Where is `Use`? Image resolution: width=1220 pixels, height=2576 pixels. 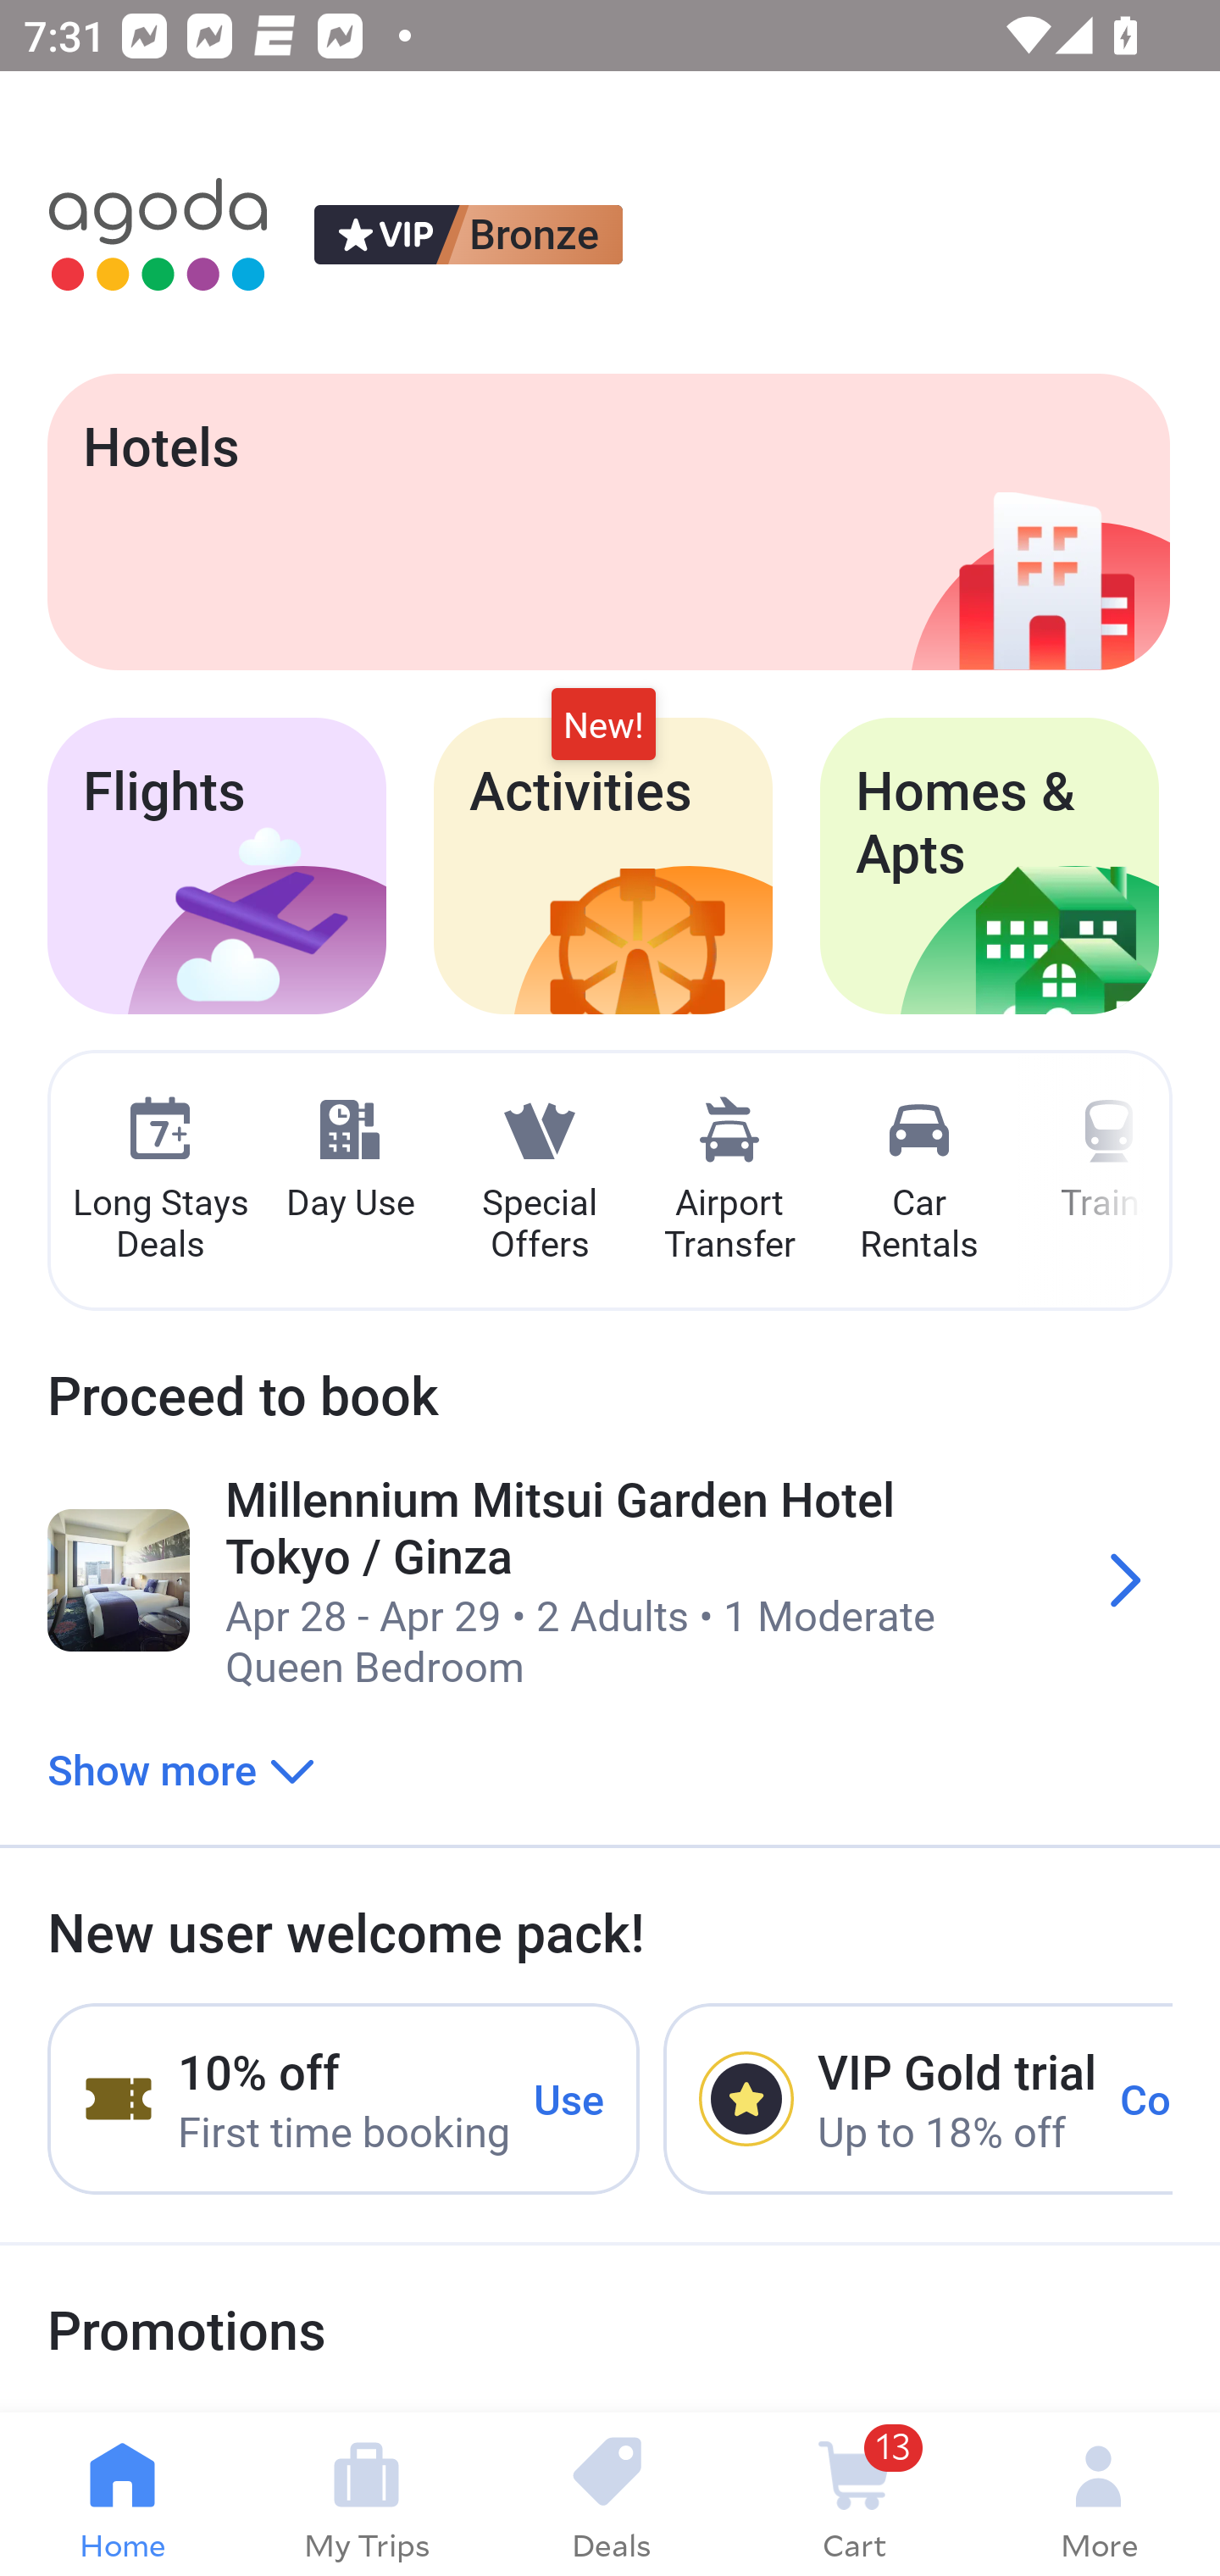 Use is located at coordinates (569, 2098).